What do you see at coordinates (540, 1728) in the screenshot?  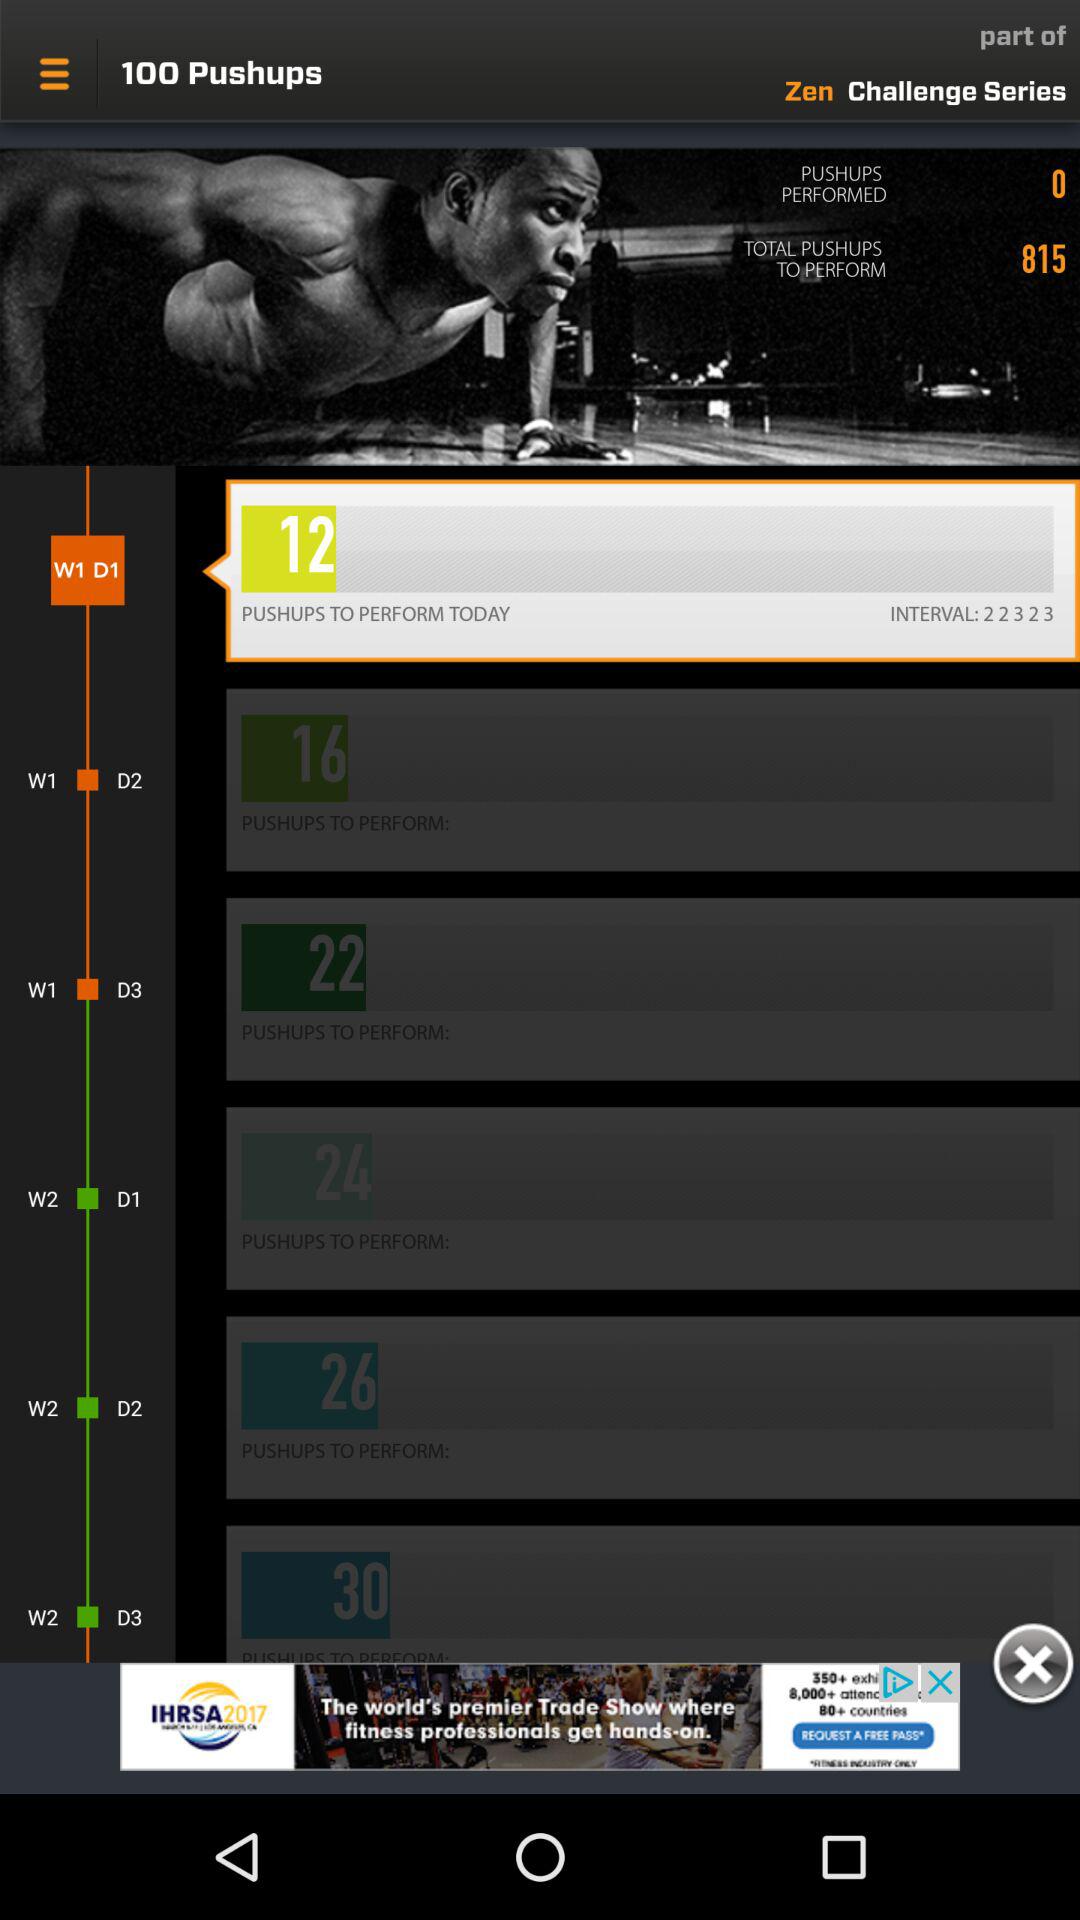 I see `advertisement` at bounding box center [540, 1728].